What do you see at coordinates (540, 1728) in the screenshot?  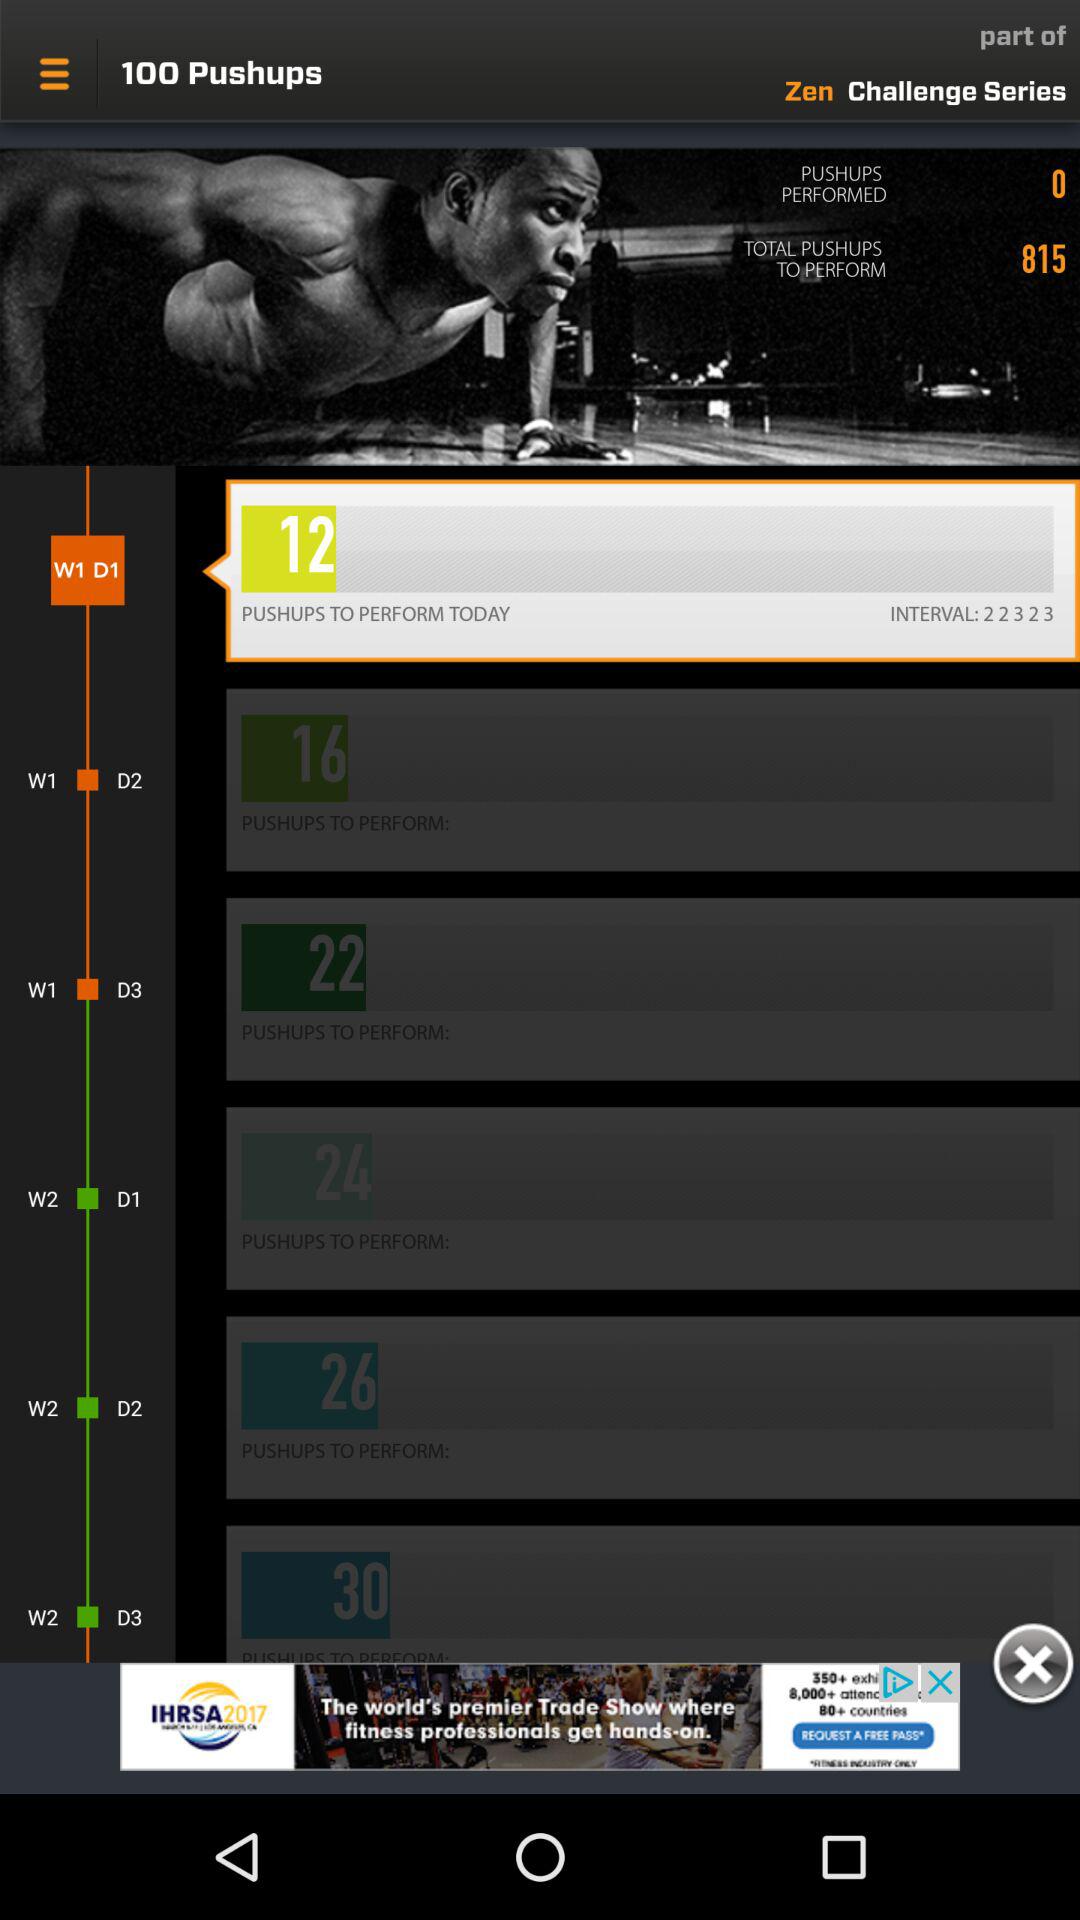 I see `advertisement` at bounding box center [540, 1728].